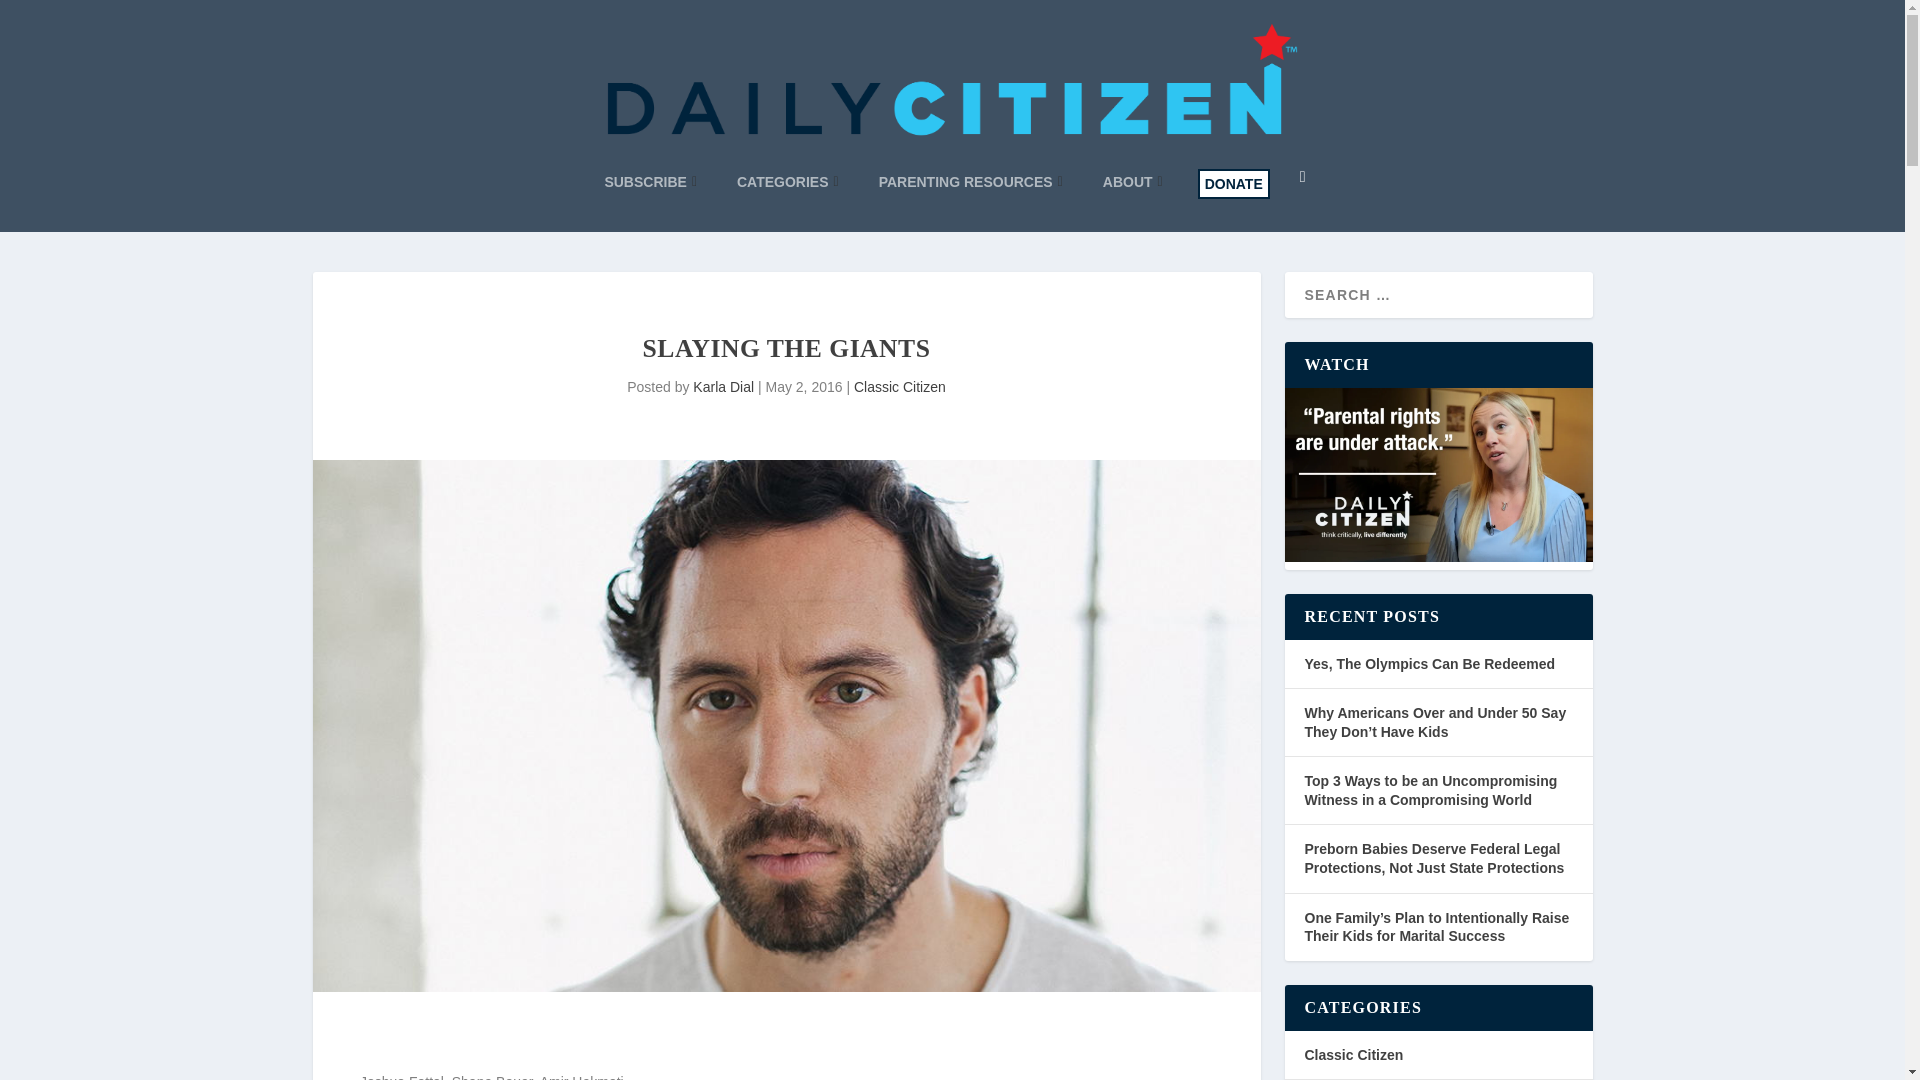  What do you see at coordinates (970, 182) in the screenshot?
I see `PARENTING RESOURCES` at bounding box center [970, 182].